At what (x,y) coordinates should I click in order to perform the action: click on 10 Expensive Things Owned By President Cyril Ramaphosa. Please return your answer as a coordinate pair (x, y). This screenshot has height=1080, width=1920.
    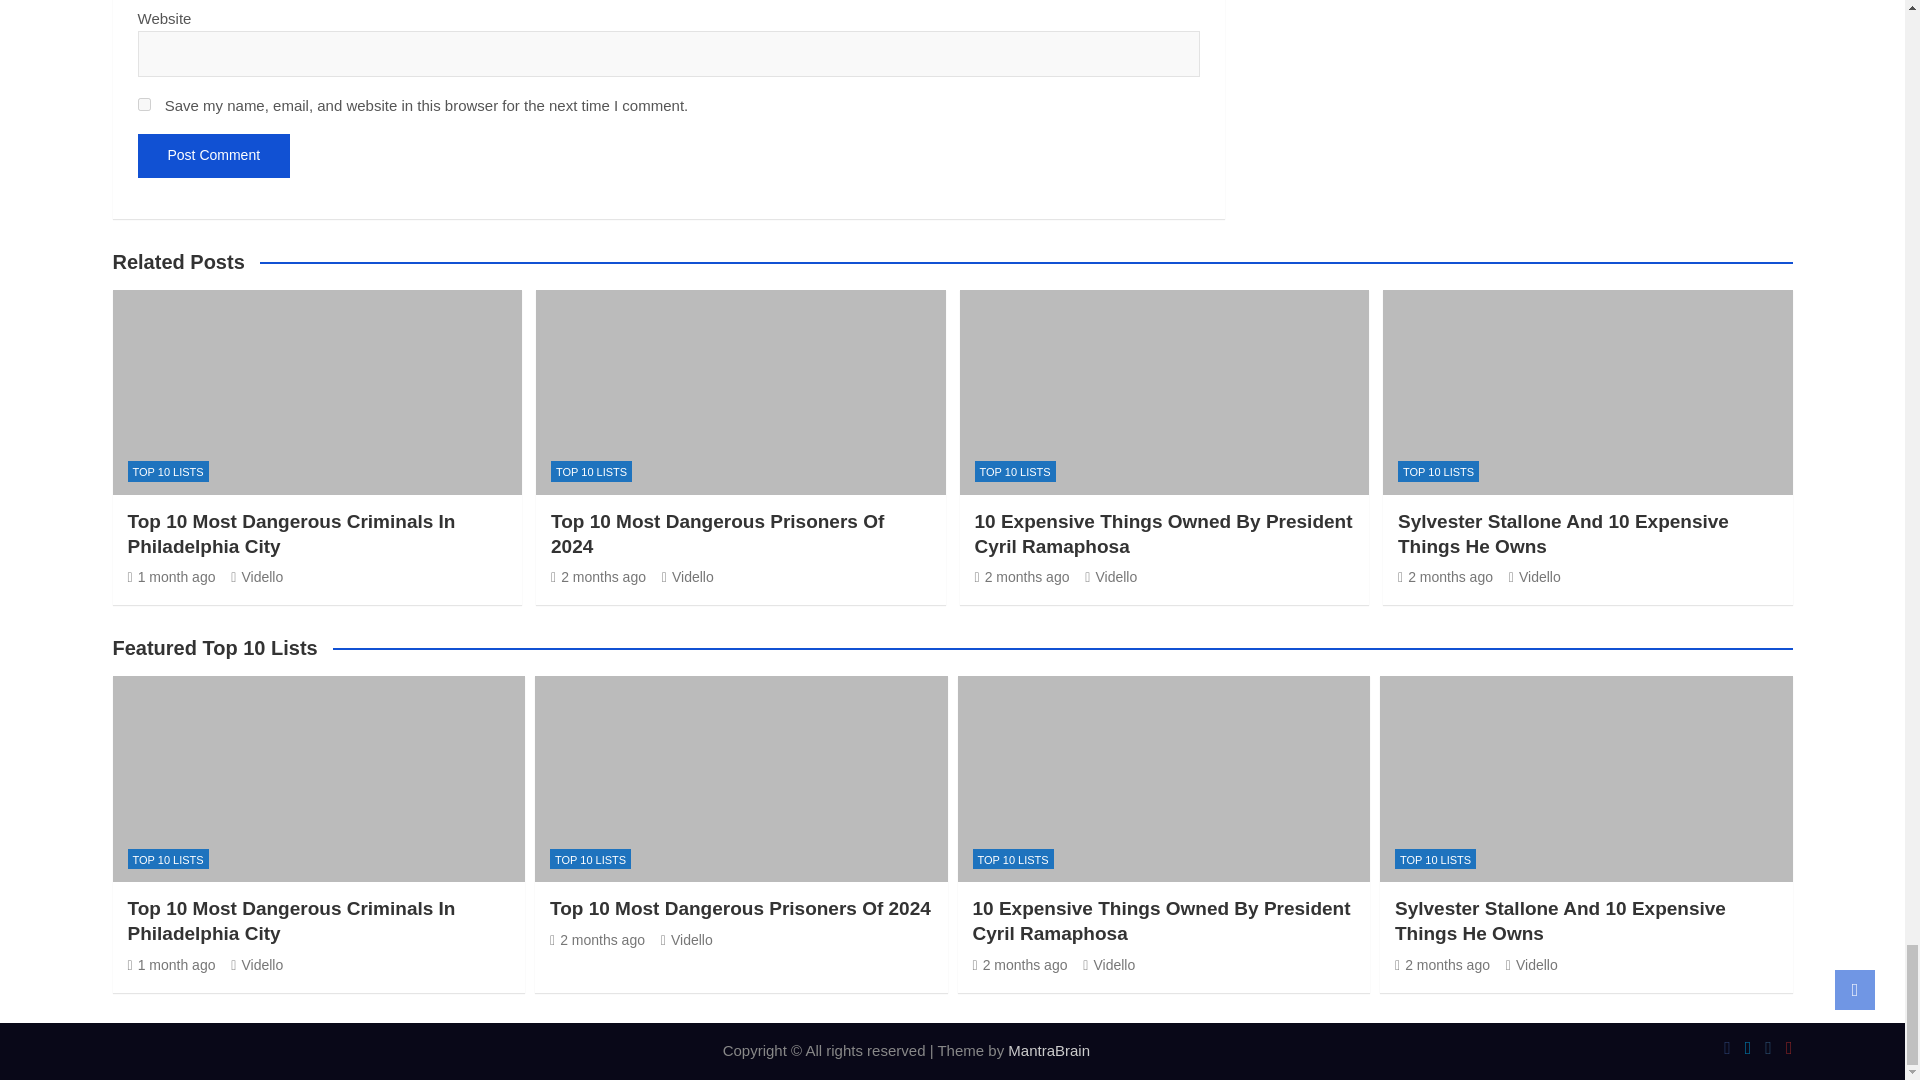
    Looking at the image, I should click on (1019, 964).